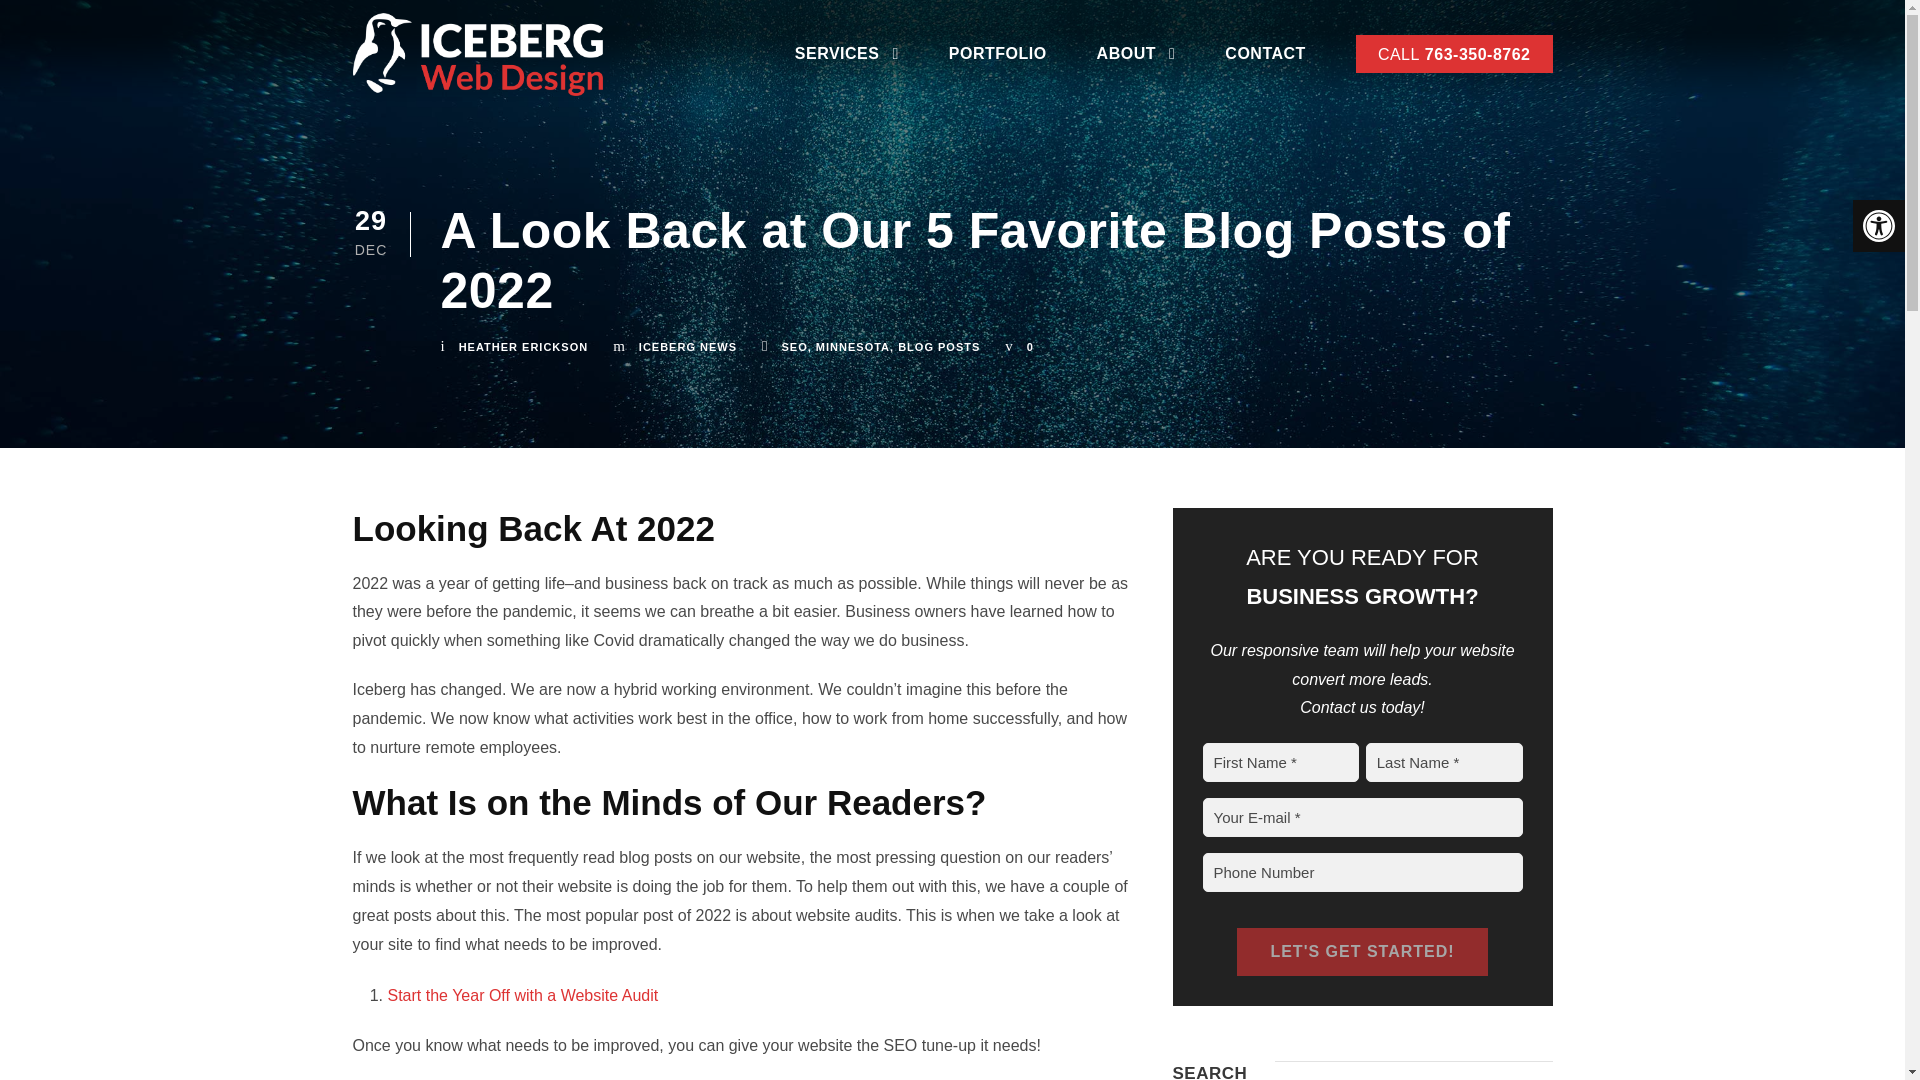  Describe the element at coordinates (476, 54) in the screenshot. I see `Icebergwebdesign` at that location.